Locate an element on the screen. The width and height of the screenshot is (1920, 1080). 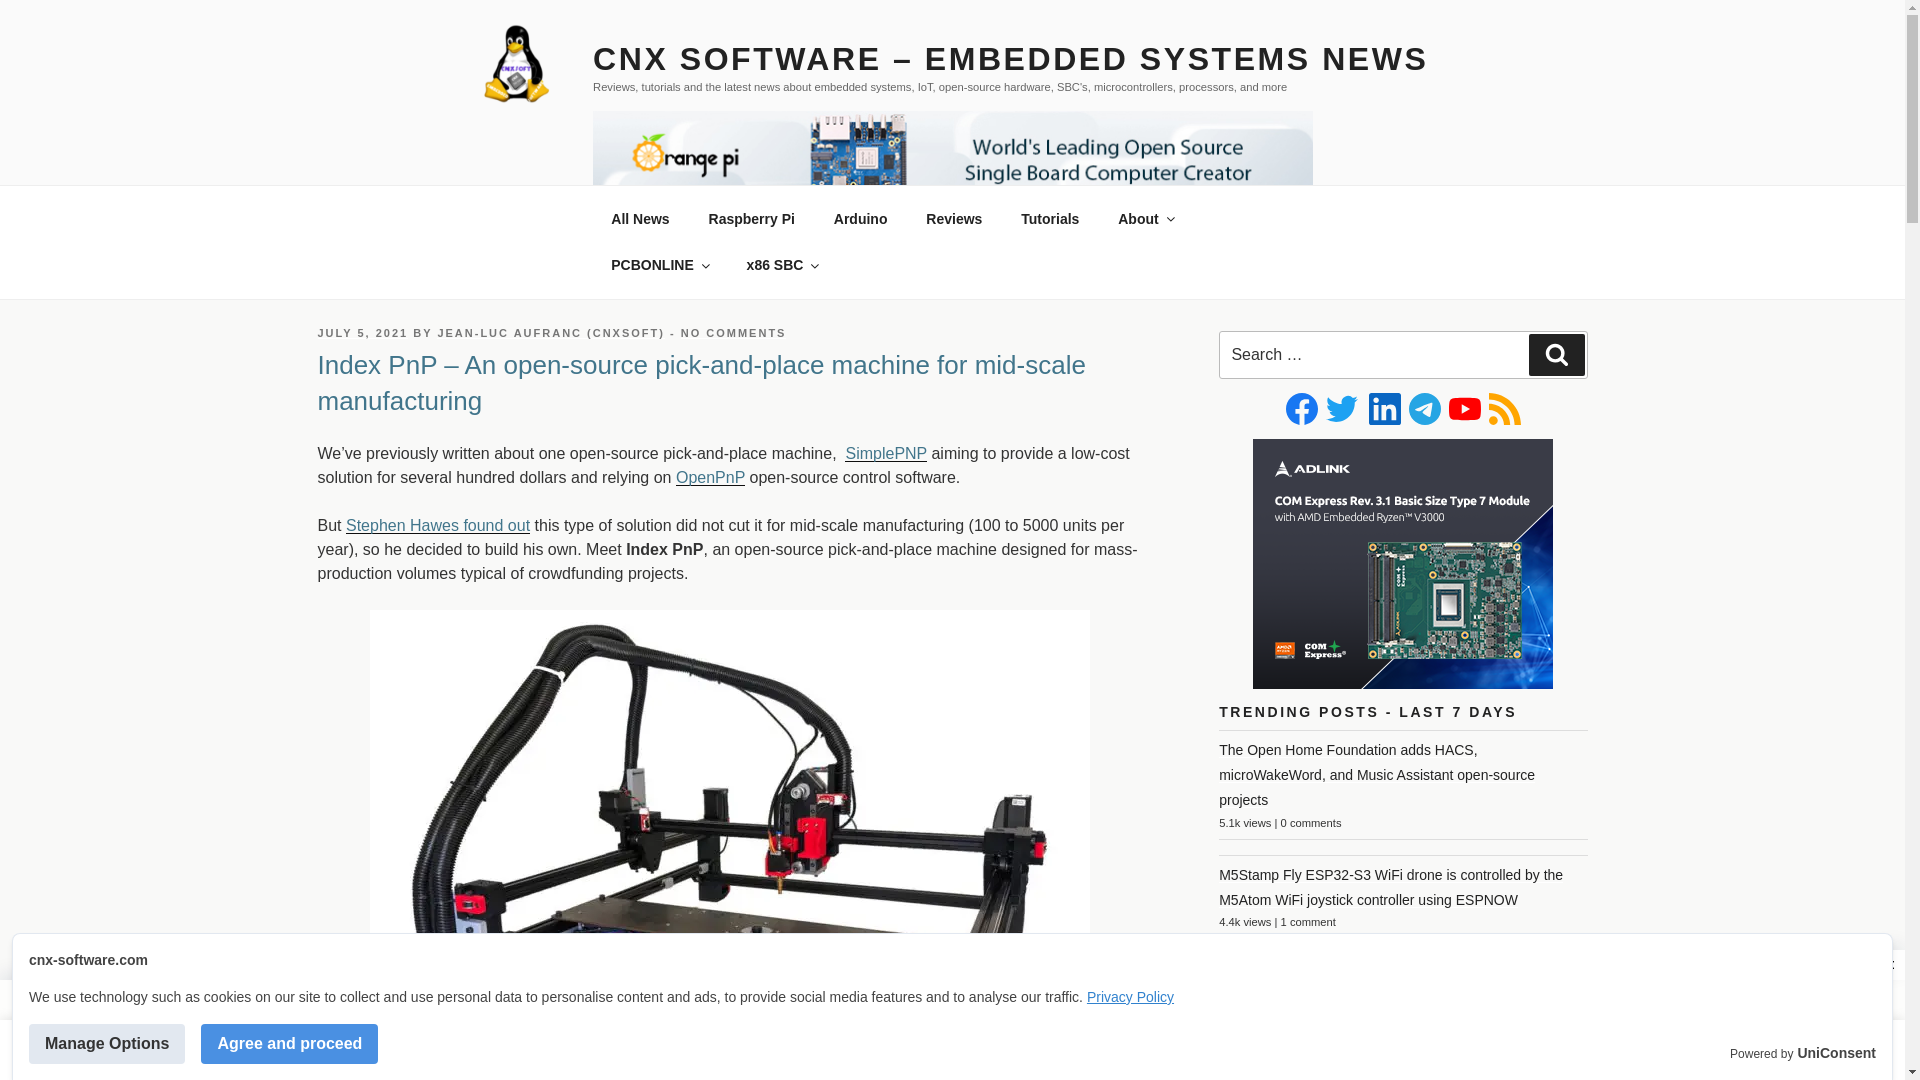
OpenPnP is located at coordinates (710, 477).